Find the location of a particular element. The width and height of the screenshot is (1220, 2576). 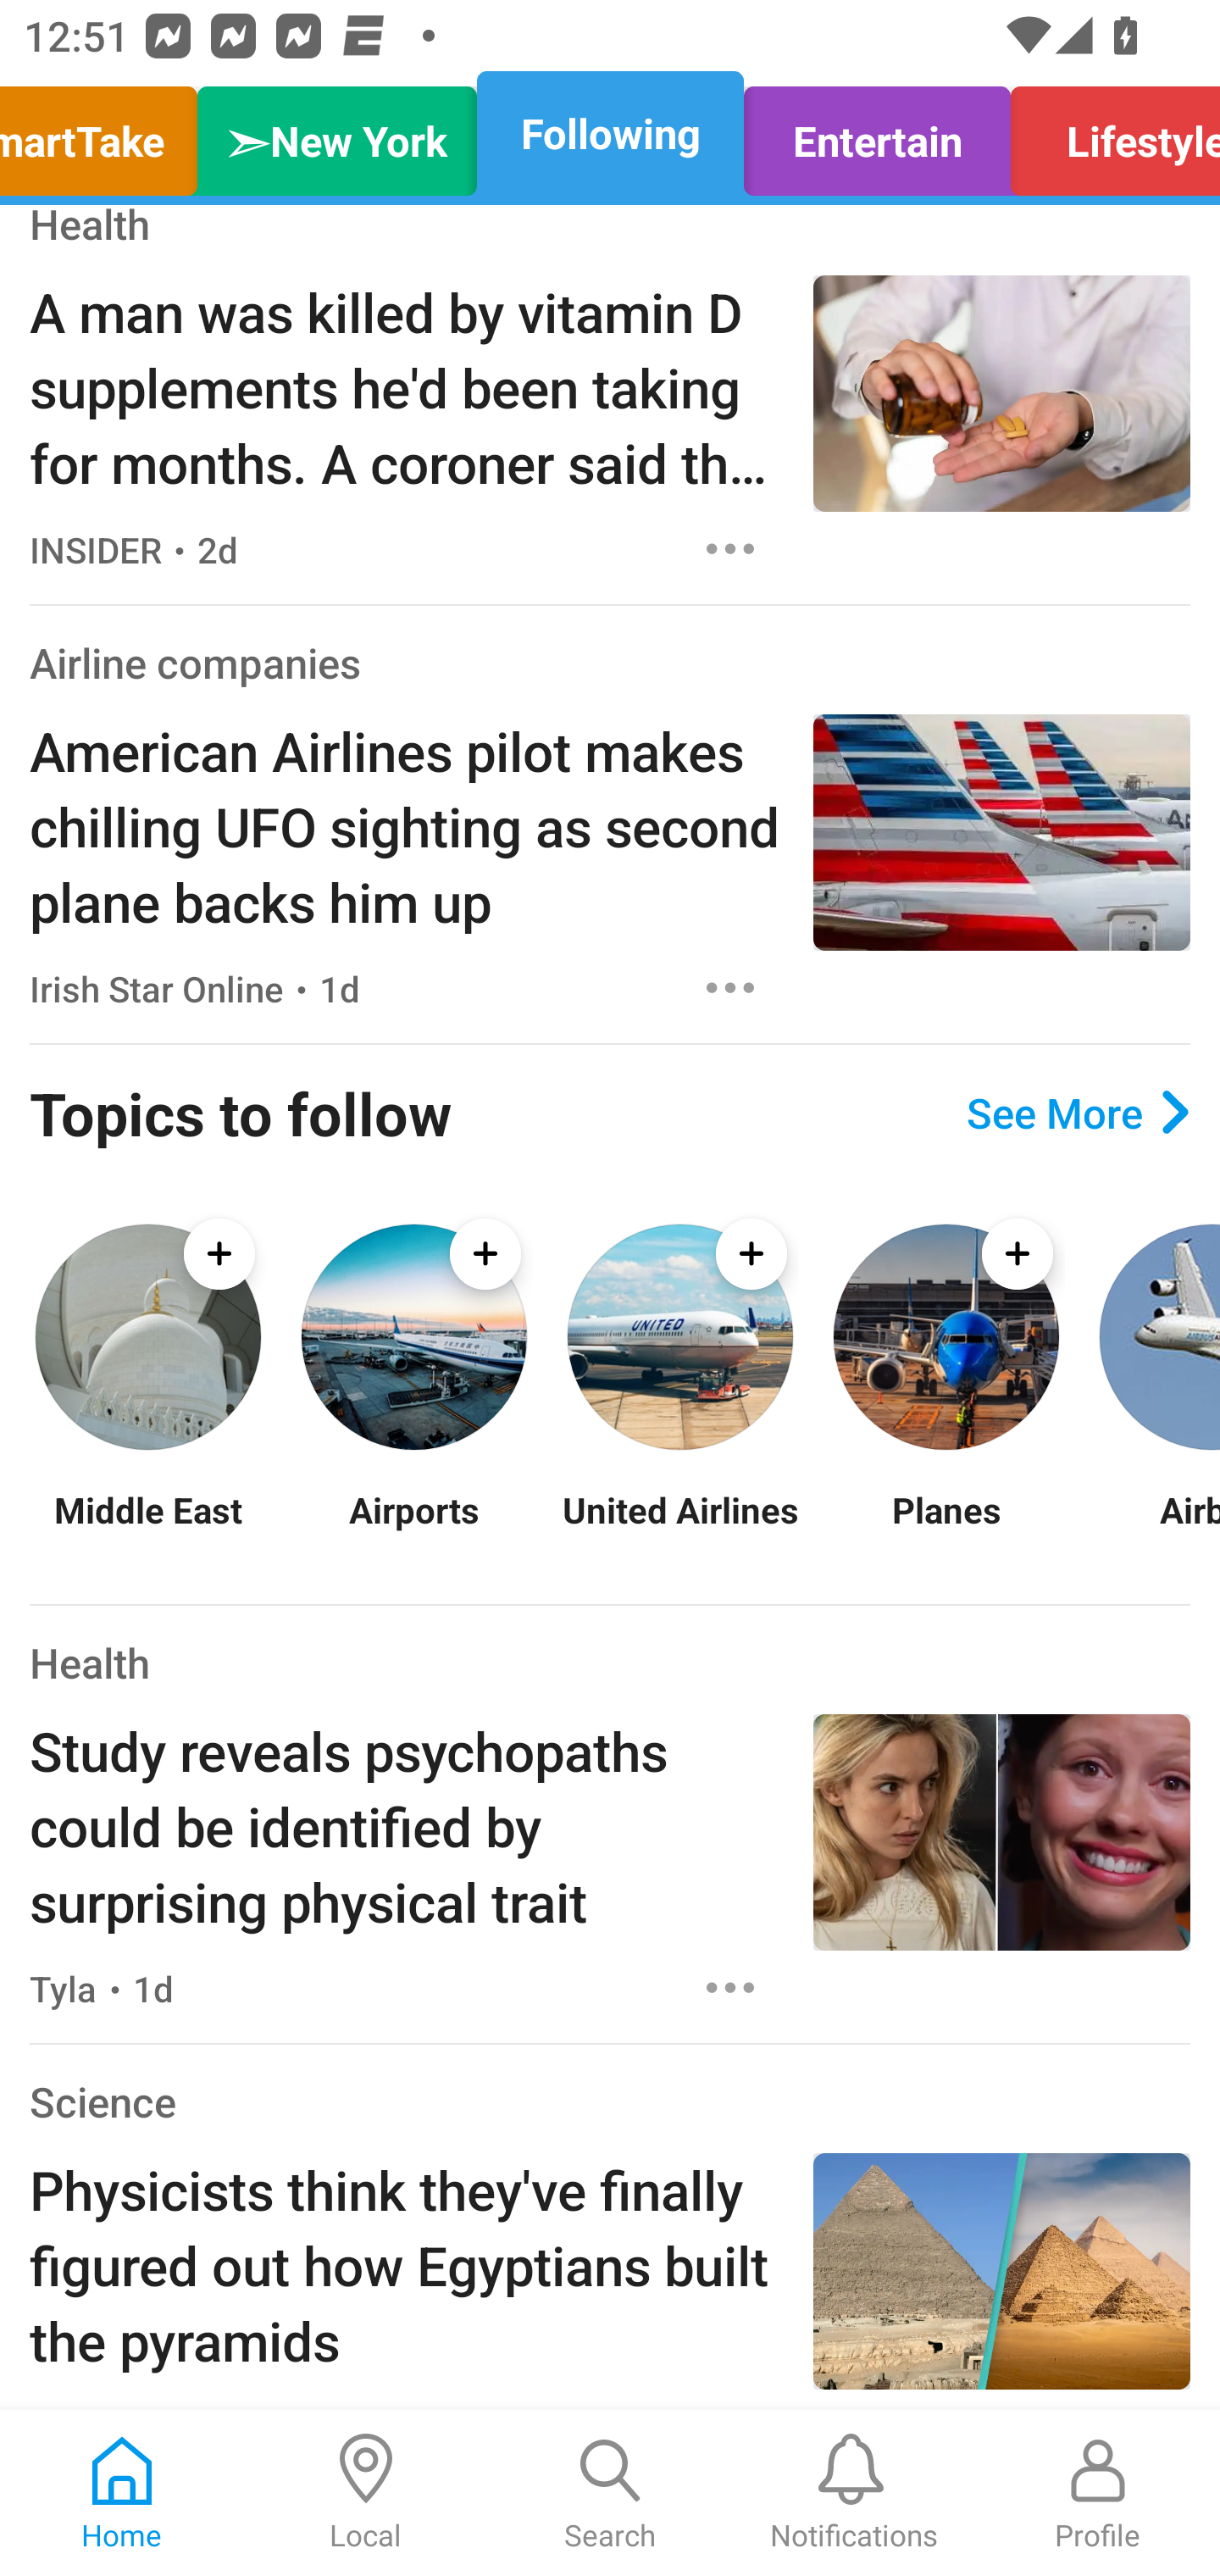

➣New York is located at coordinates (337, 134).